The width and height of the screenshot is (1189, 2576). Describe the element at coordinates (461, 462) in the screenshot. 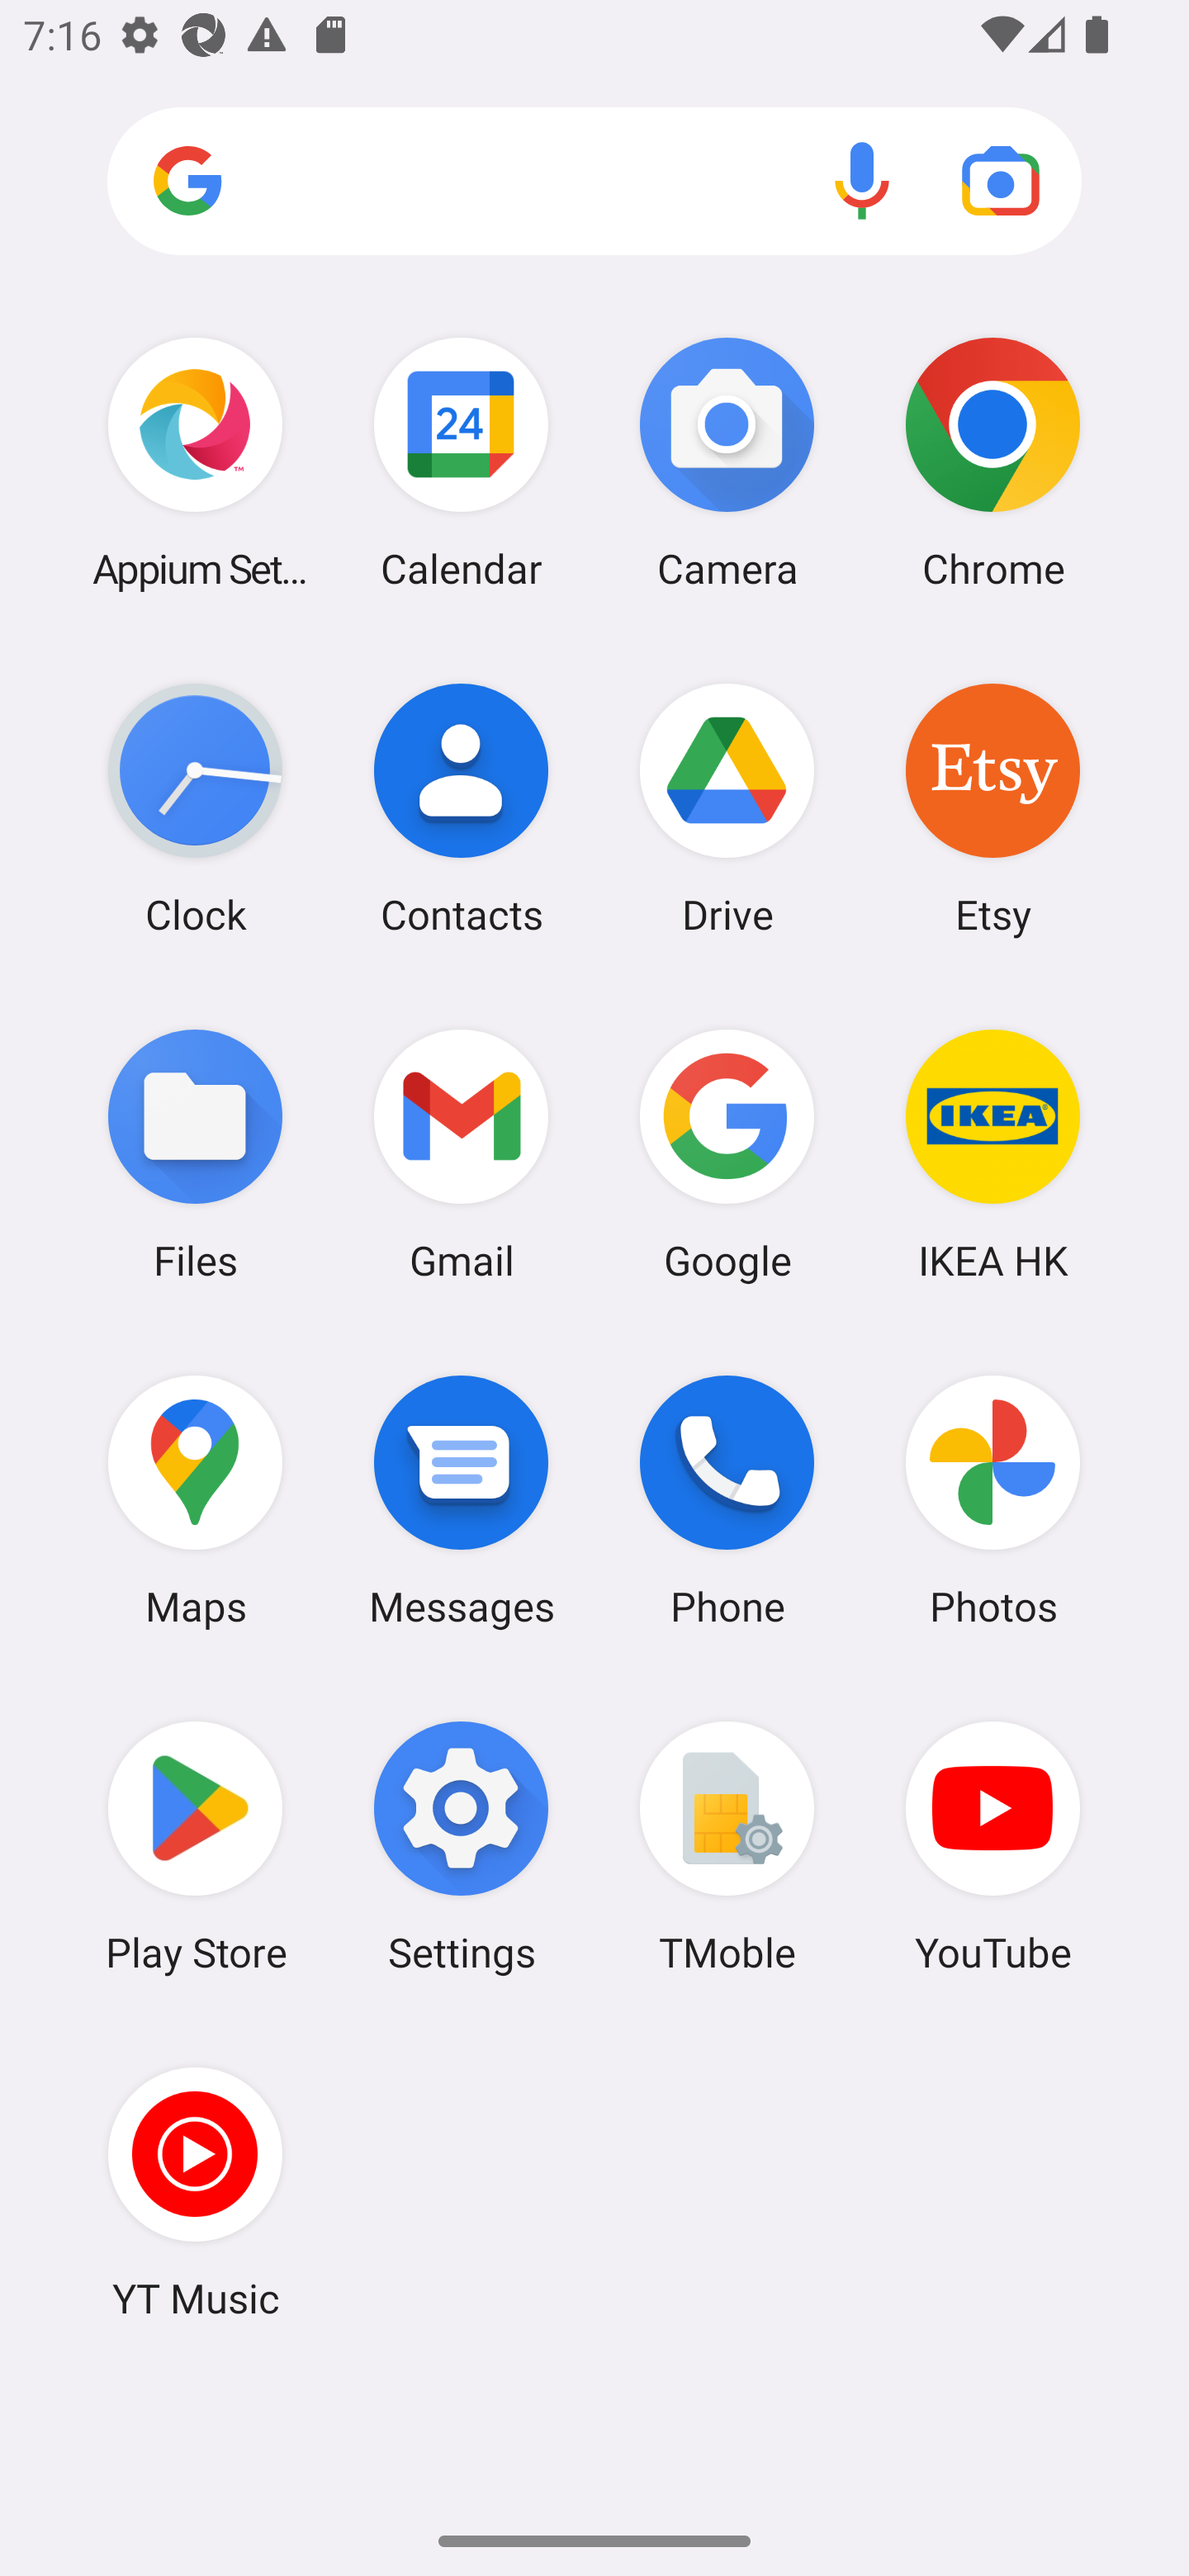

I see `Calendar` at that location.